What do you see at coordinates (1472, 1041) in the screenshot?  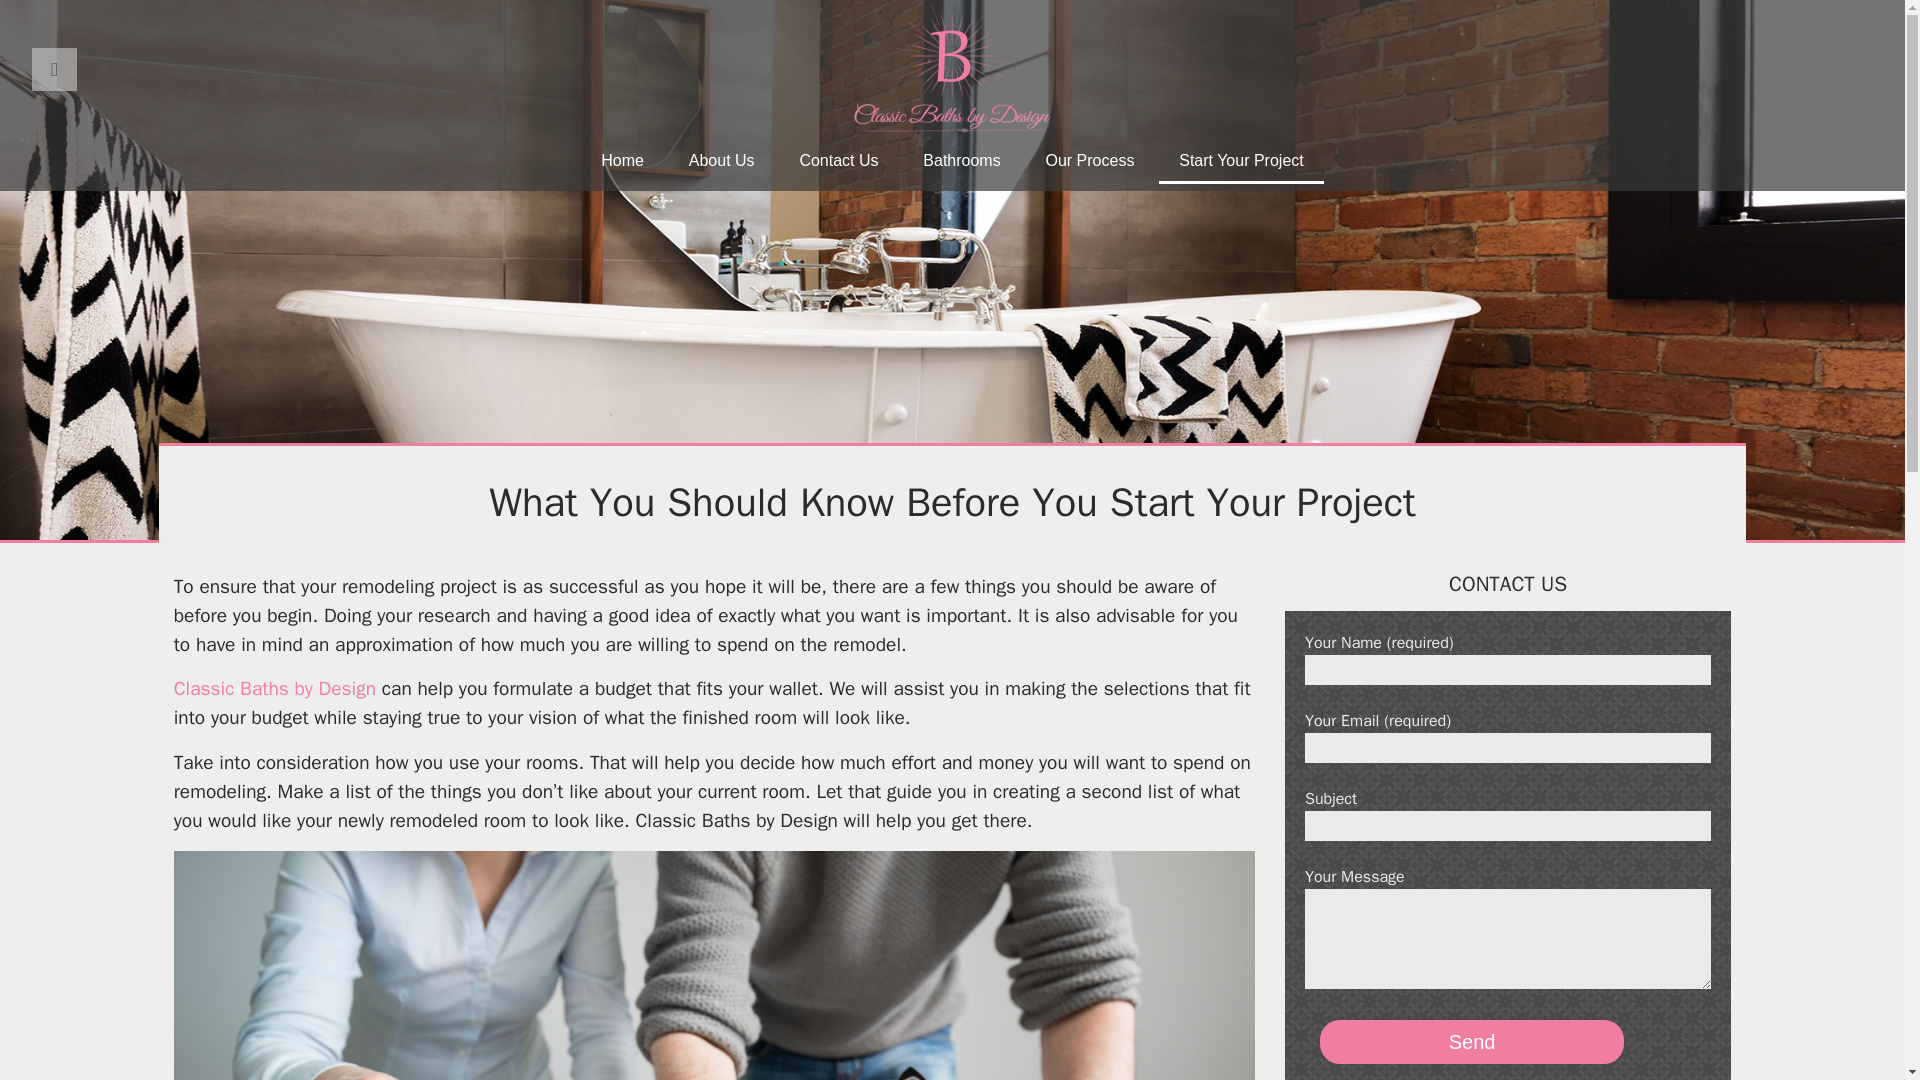 I see `Send` at bounding box center [1472, 1041].